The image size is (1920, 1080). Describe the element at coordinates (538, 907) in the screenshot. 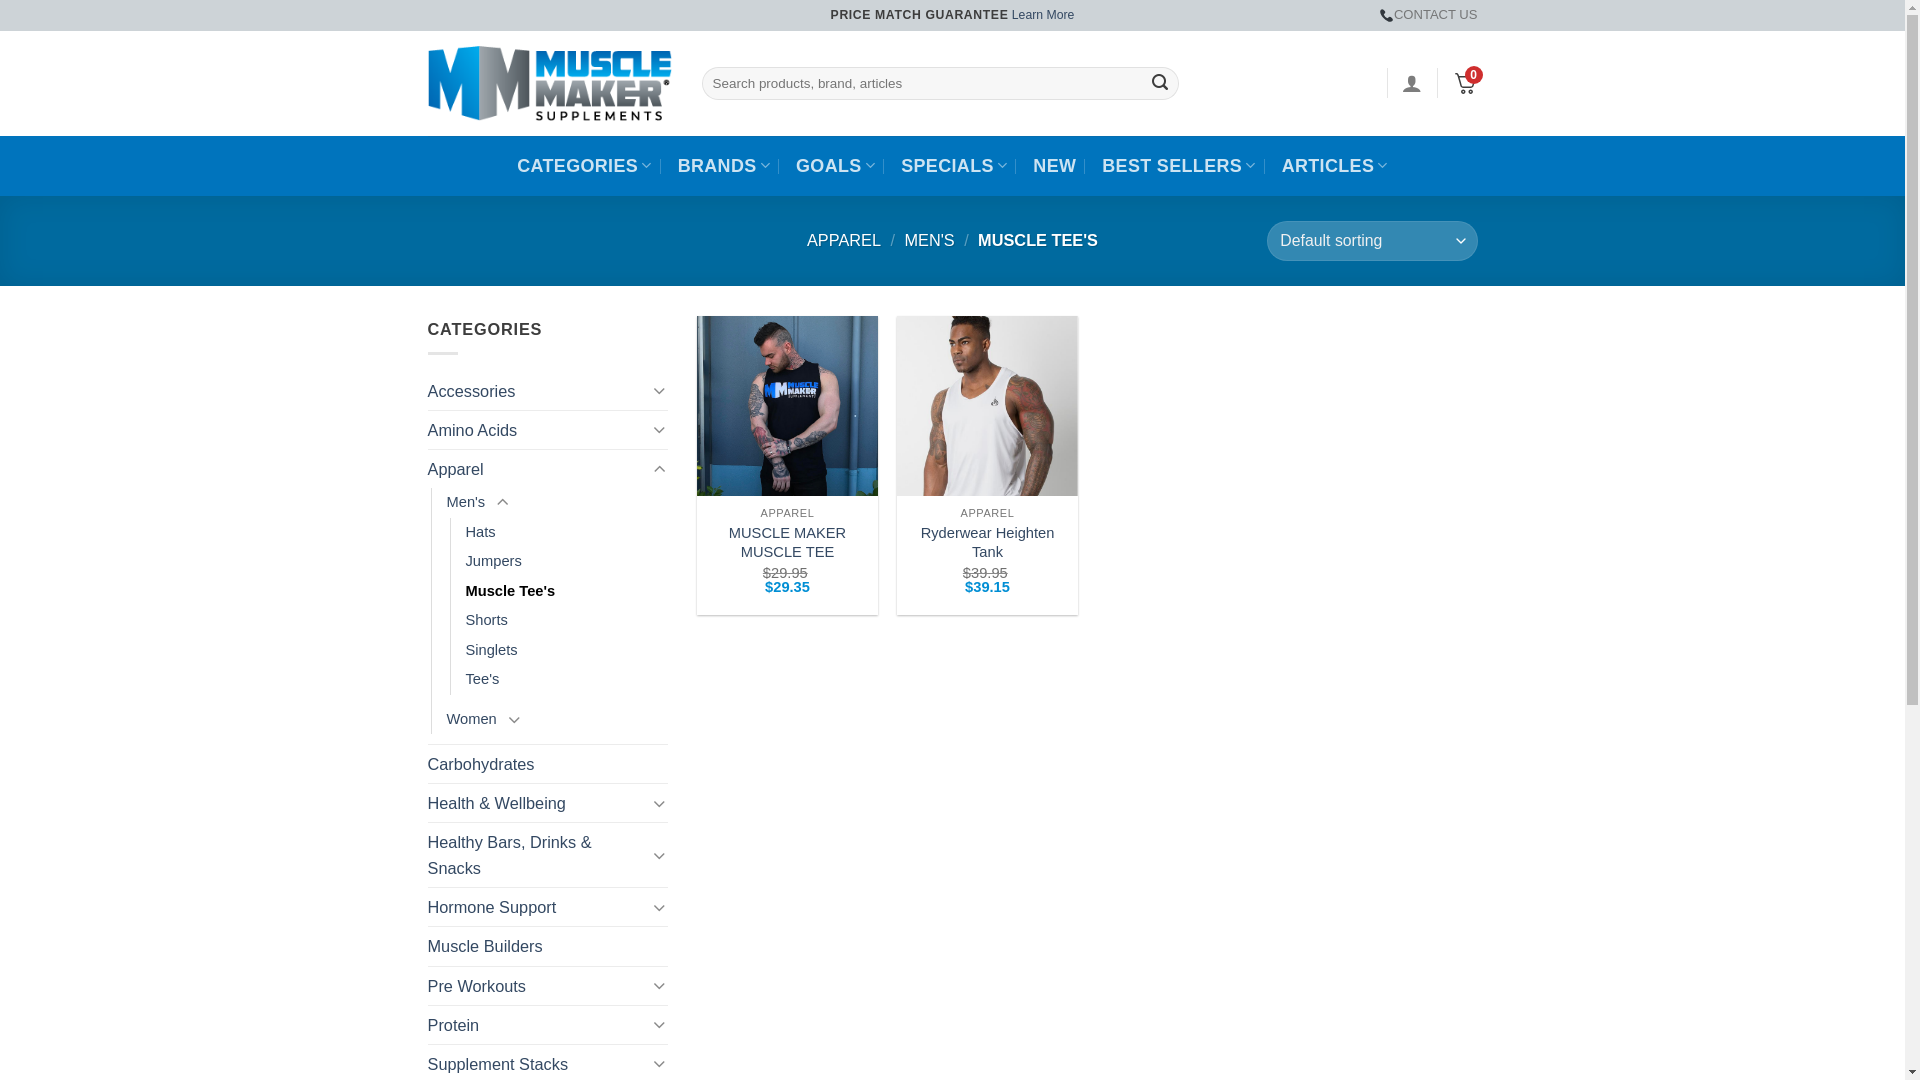

I see `Hormone Support` at that location.